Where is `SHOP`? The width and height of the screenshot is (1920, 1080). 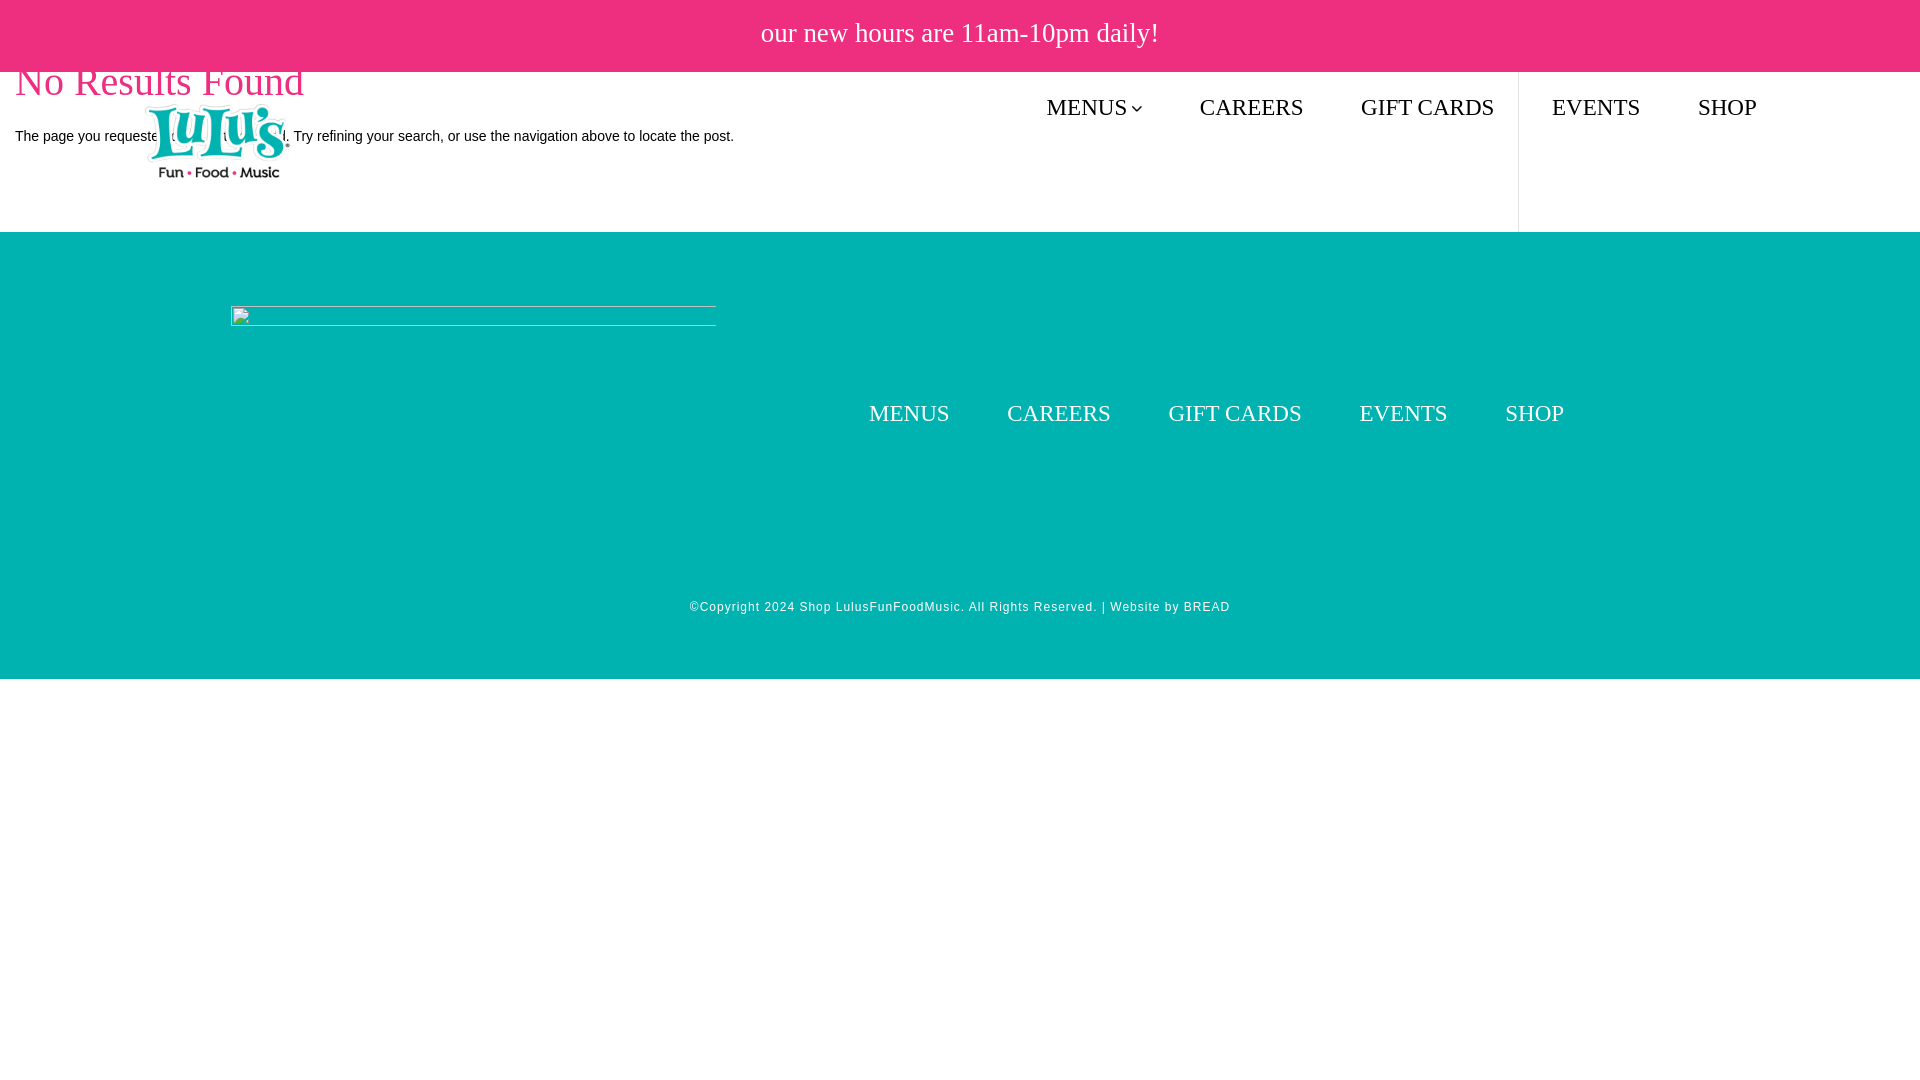 SHOP is located at coordinates (1726, 107).